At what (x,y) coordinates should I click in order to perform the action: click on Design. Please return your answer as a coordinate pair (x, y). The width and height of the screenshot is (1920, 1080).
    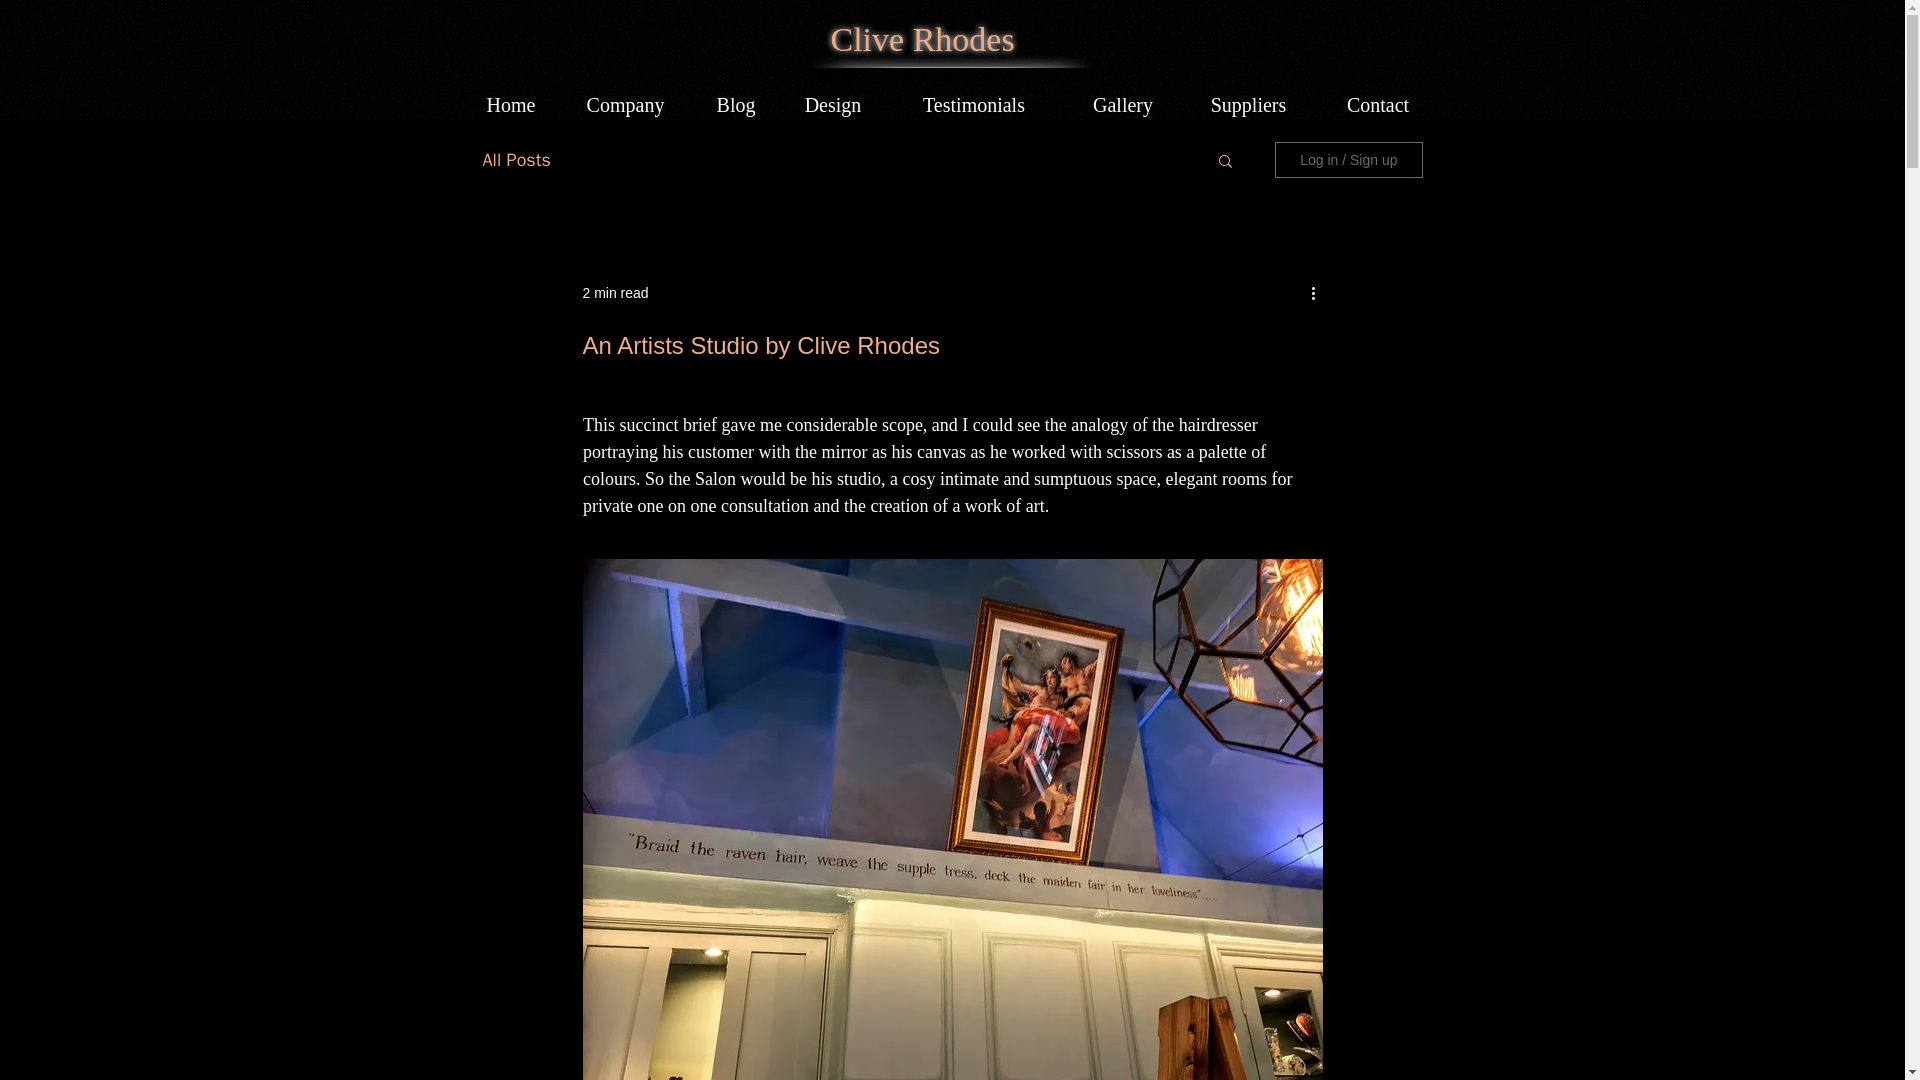
    Looking at the image, I should click on (833, 104).